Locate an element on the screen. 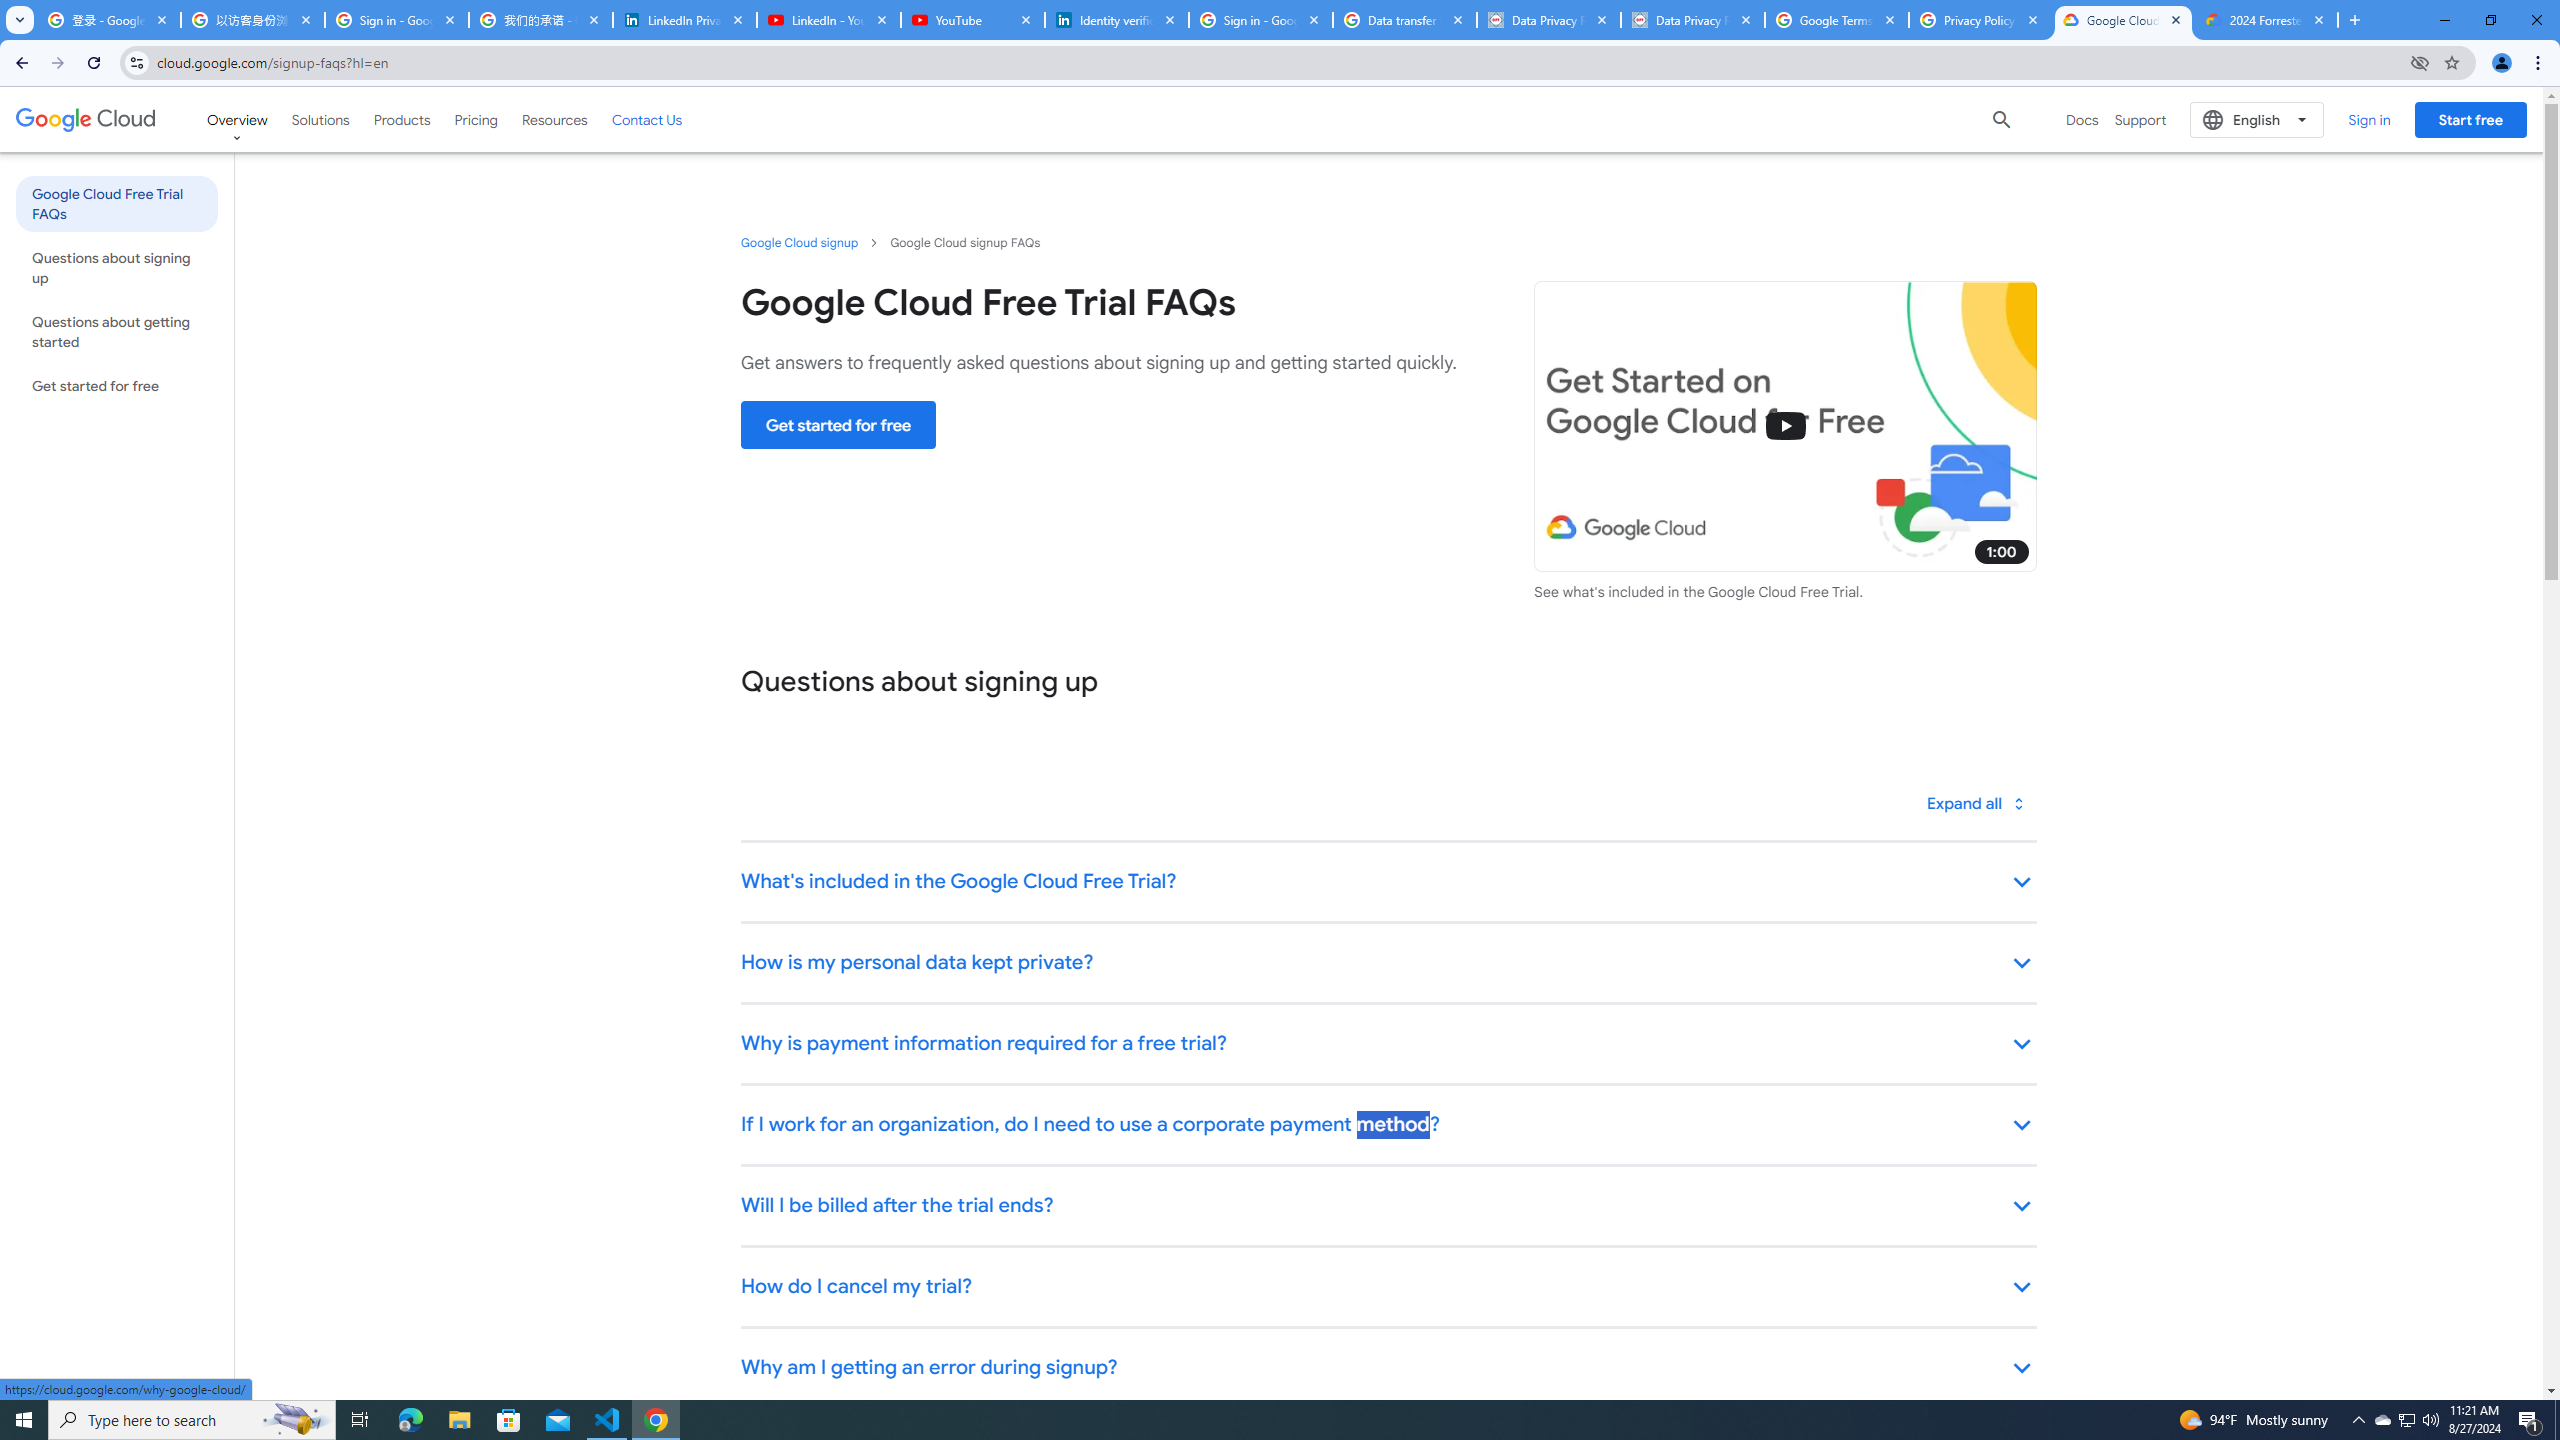 The width and height of the screenshot is (2560, 1440). LinkedIn - YouTube is located at coordinates (828, 20).